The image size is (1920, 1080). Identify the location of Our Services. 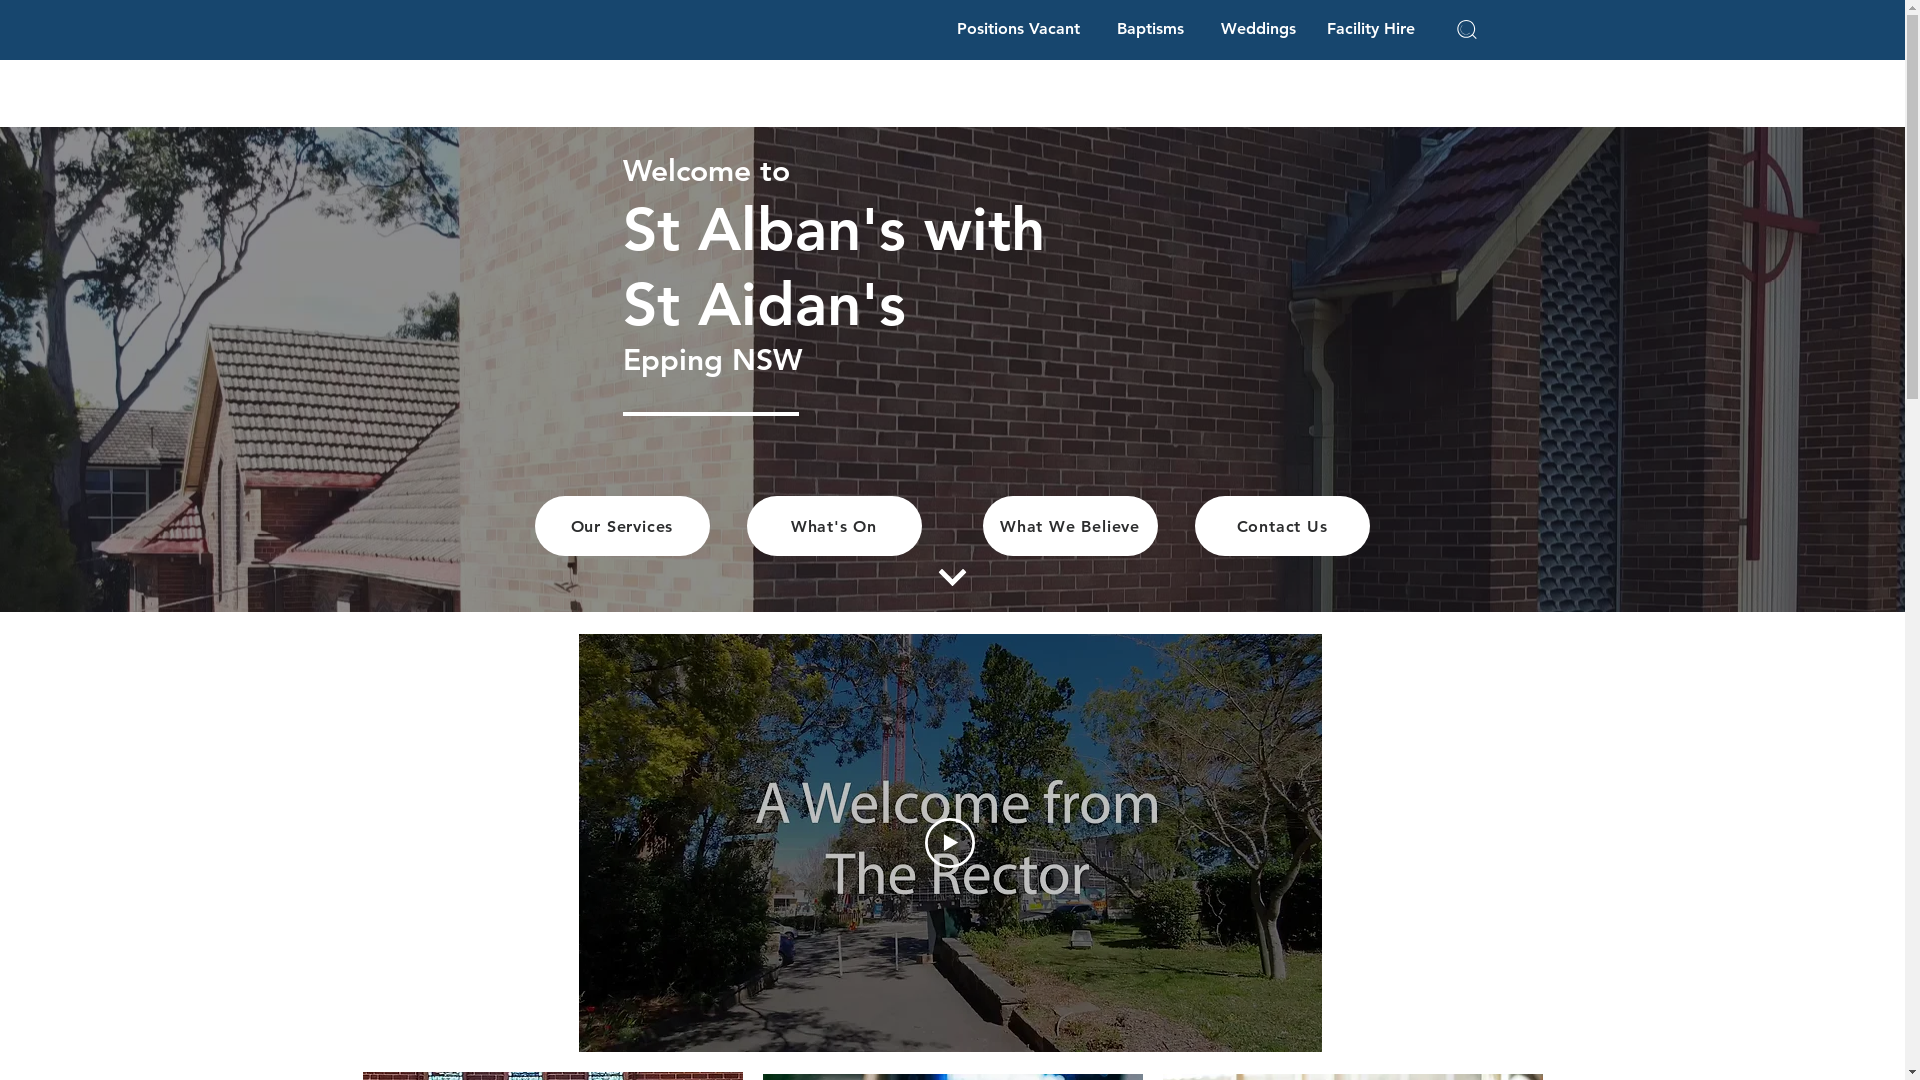
(622, 526).